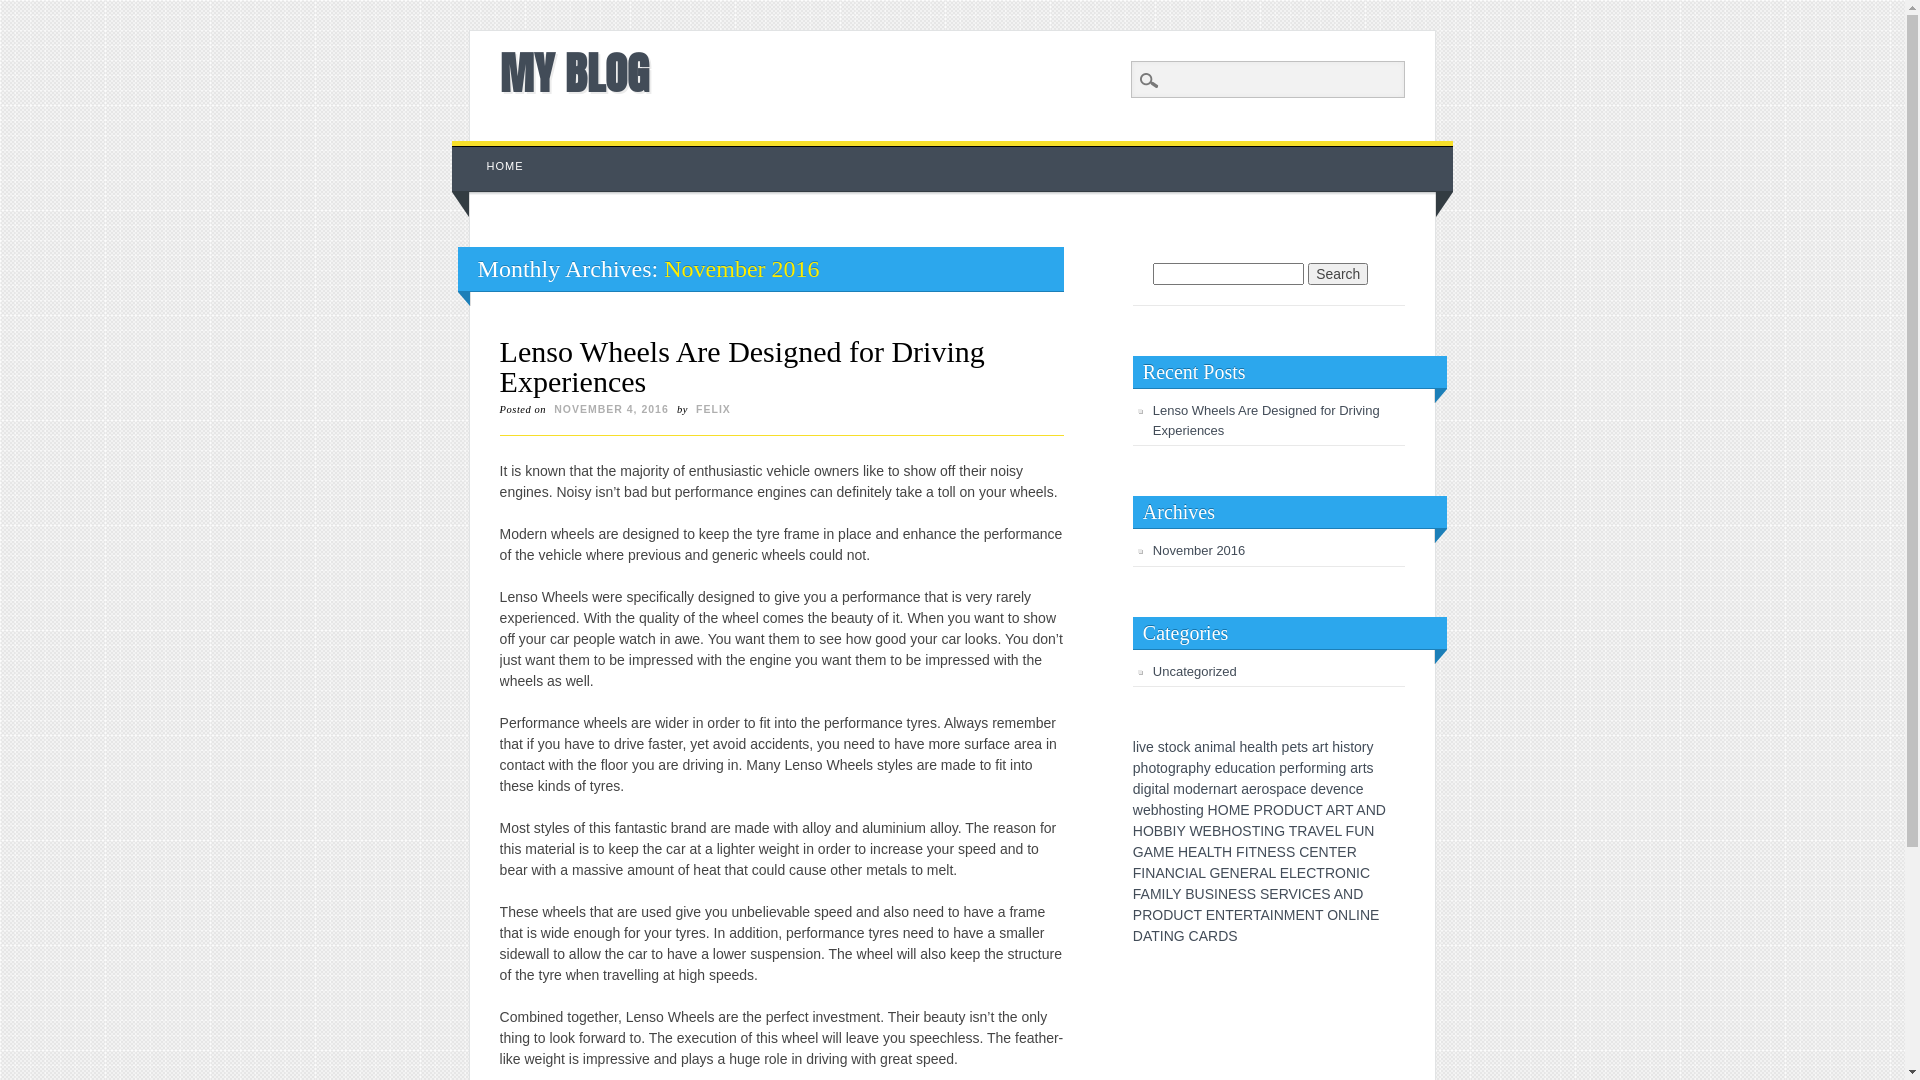  What do you see at coordinates (1307, 768) in the screenshot?
I see `o` at bounding box center [1307, 768].